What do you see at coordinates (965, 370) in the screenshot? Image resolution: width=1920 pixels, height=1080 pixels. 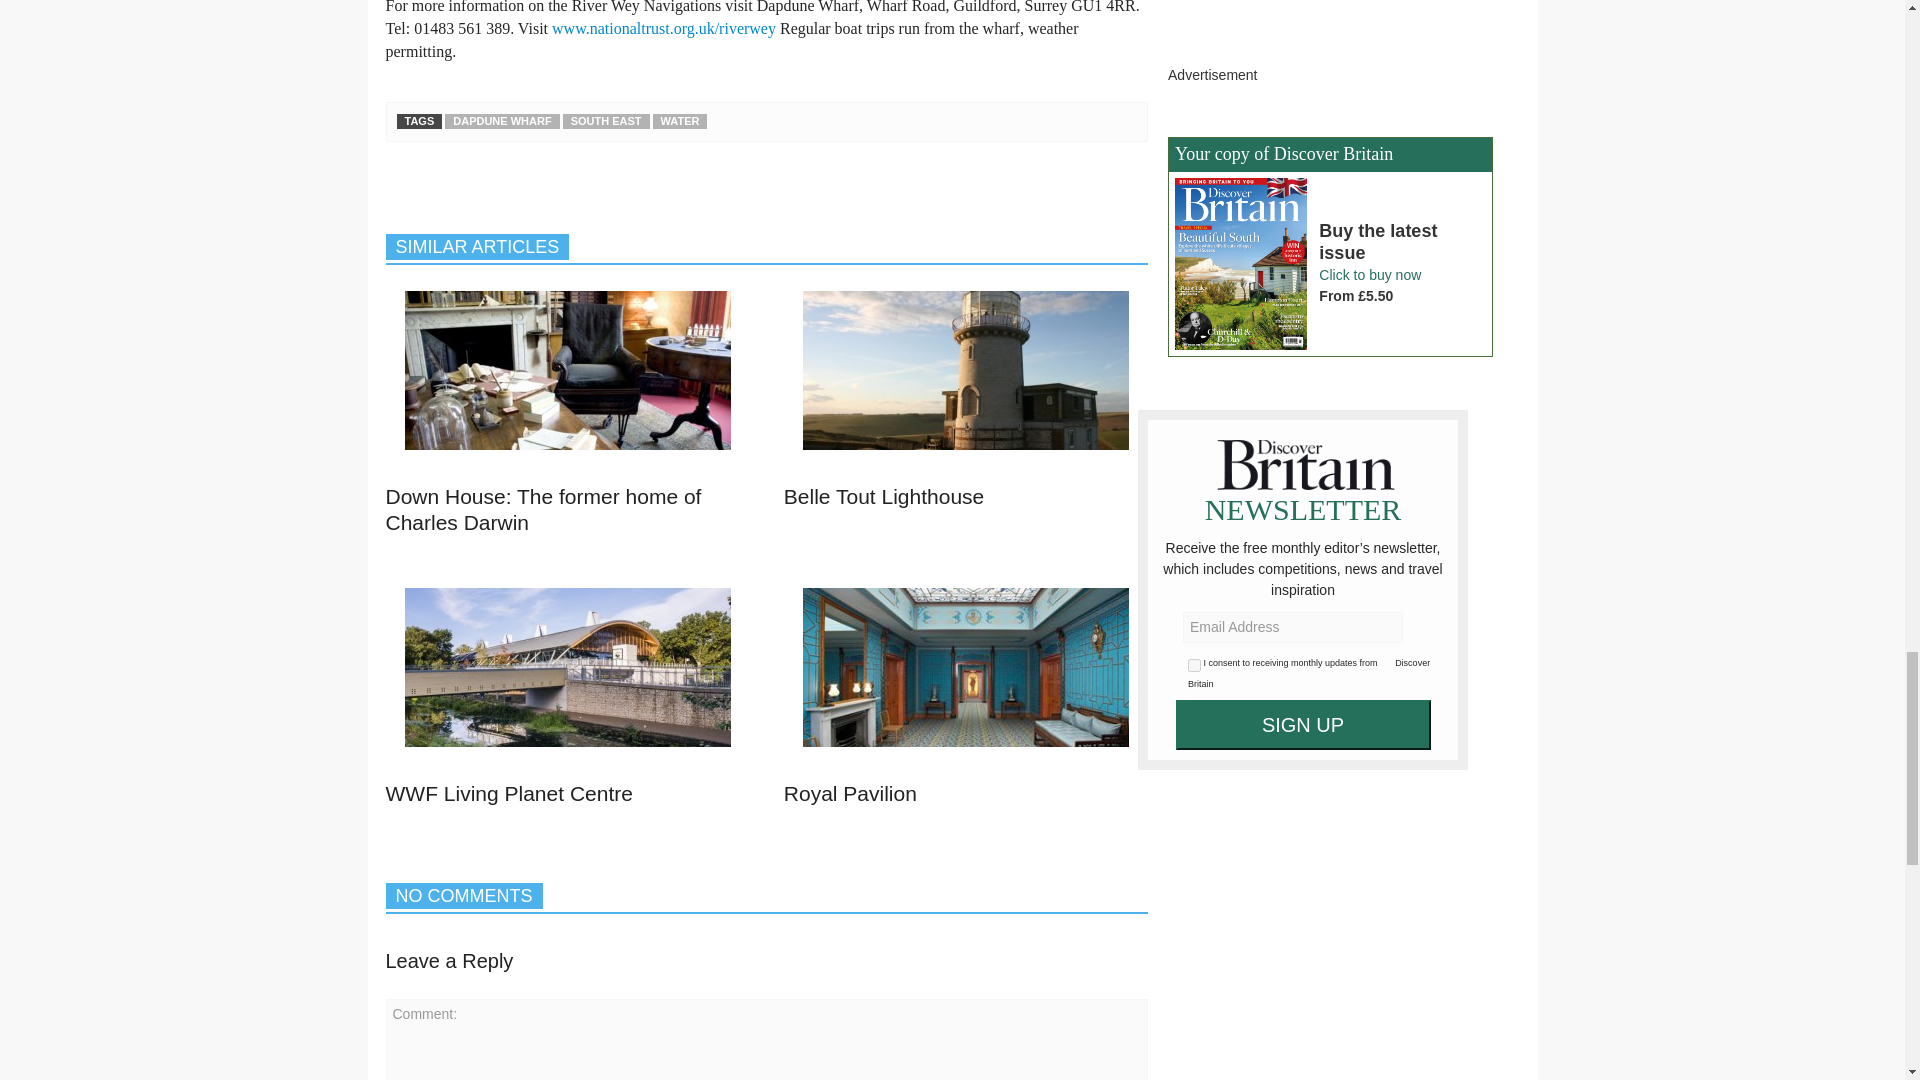 I see `Belle Tout Lighthouse` at bounding box center [965, 370].